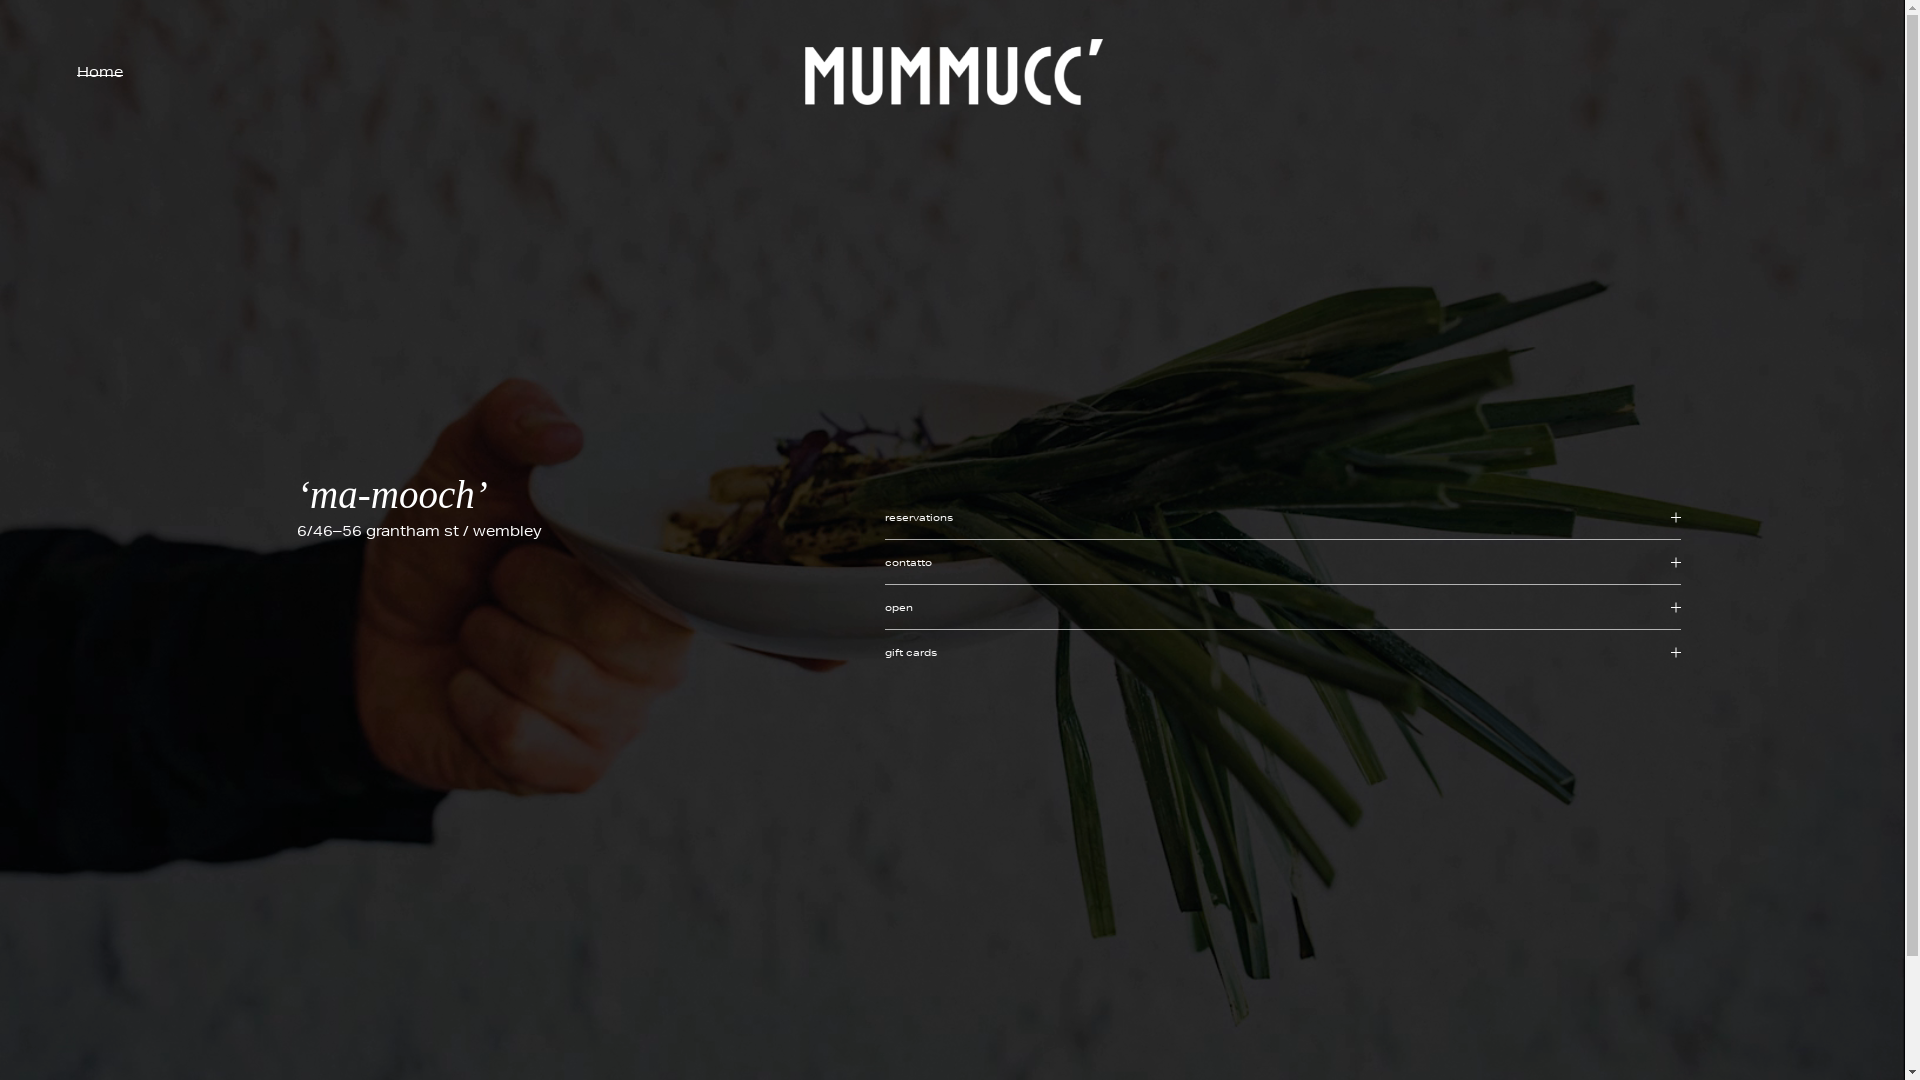 The image size is (1920, 1080). I want to click on open, so click(1284, 607).